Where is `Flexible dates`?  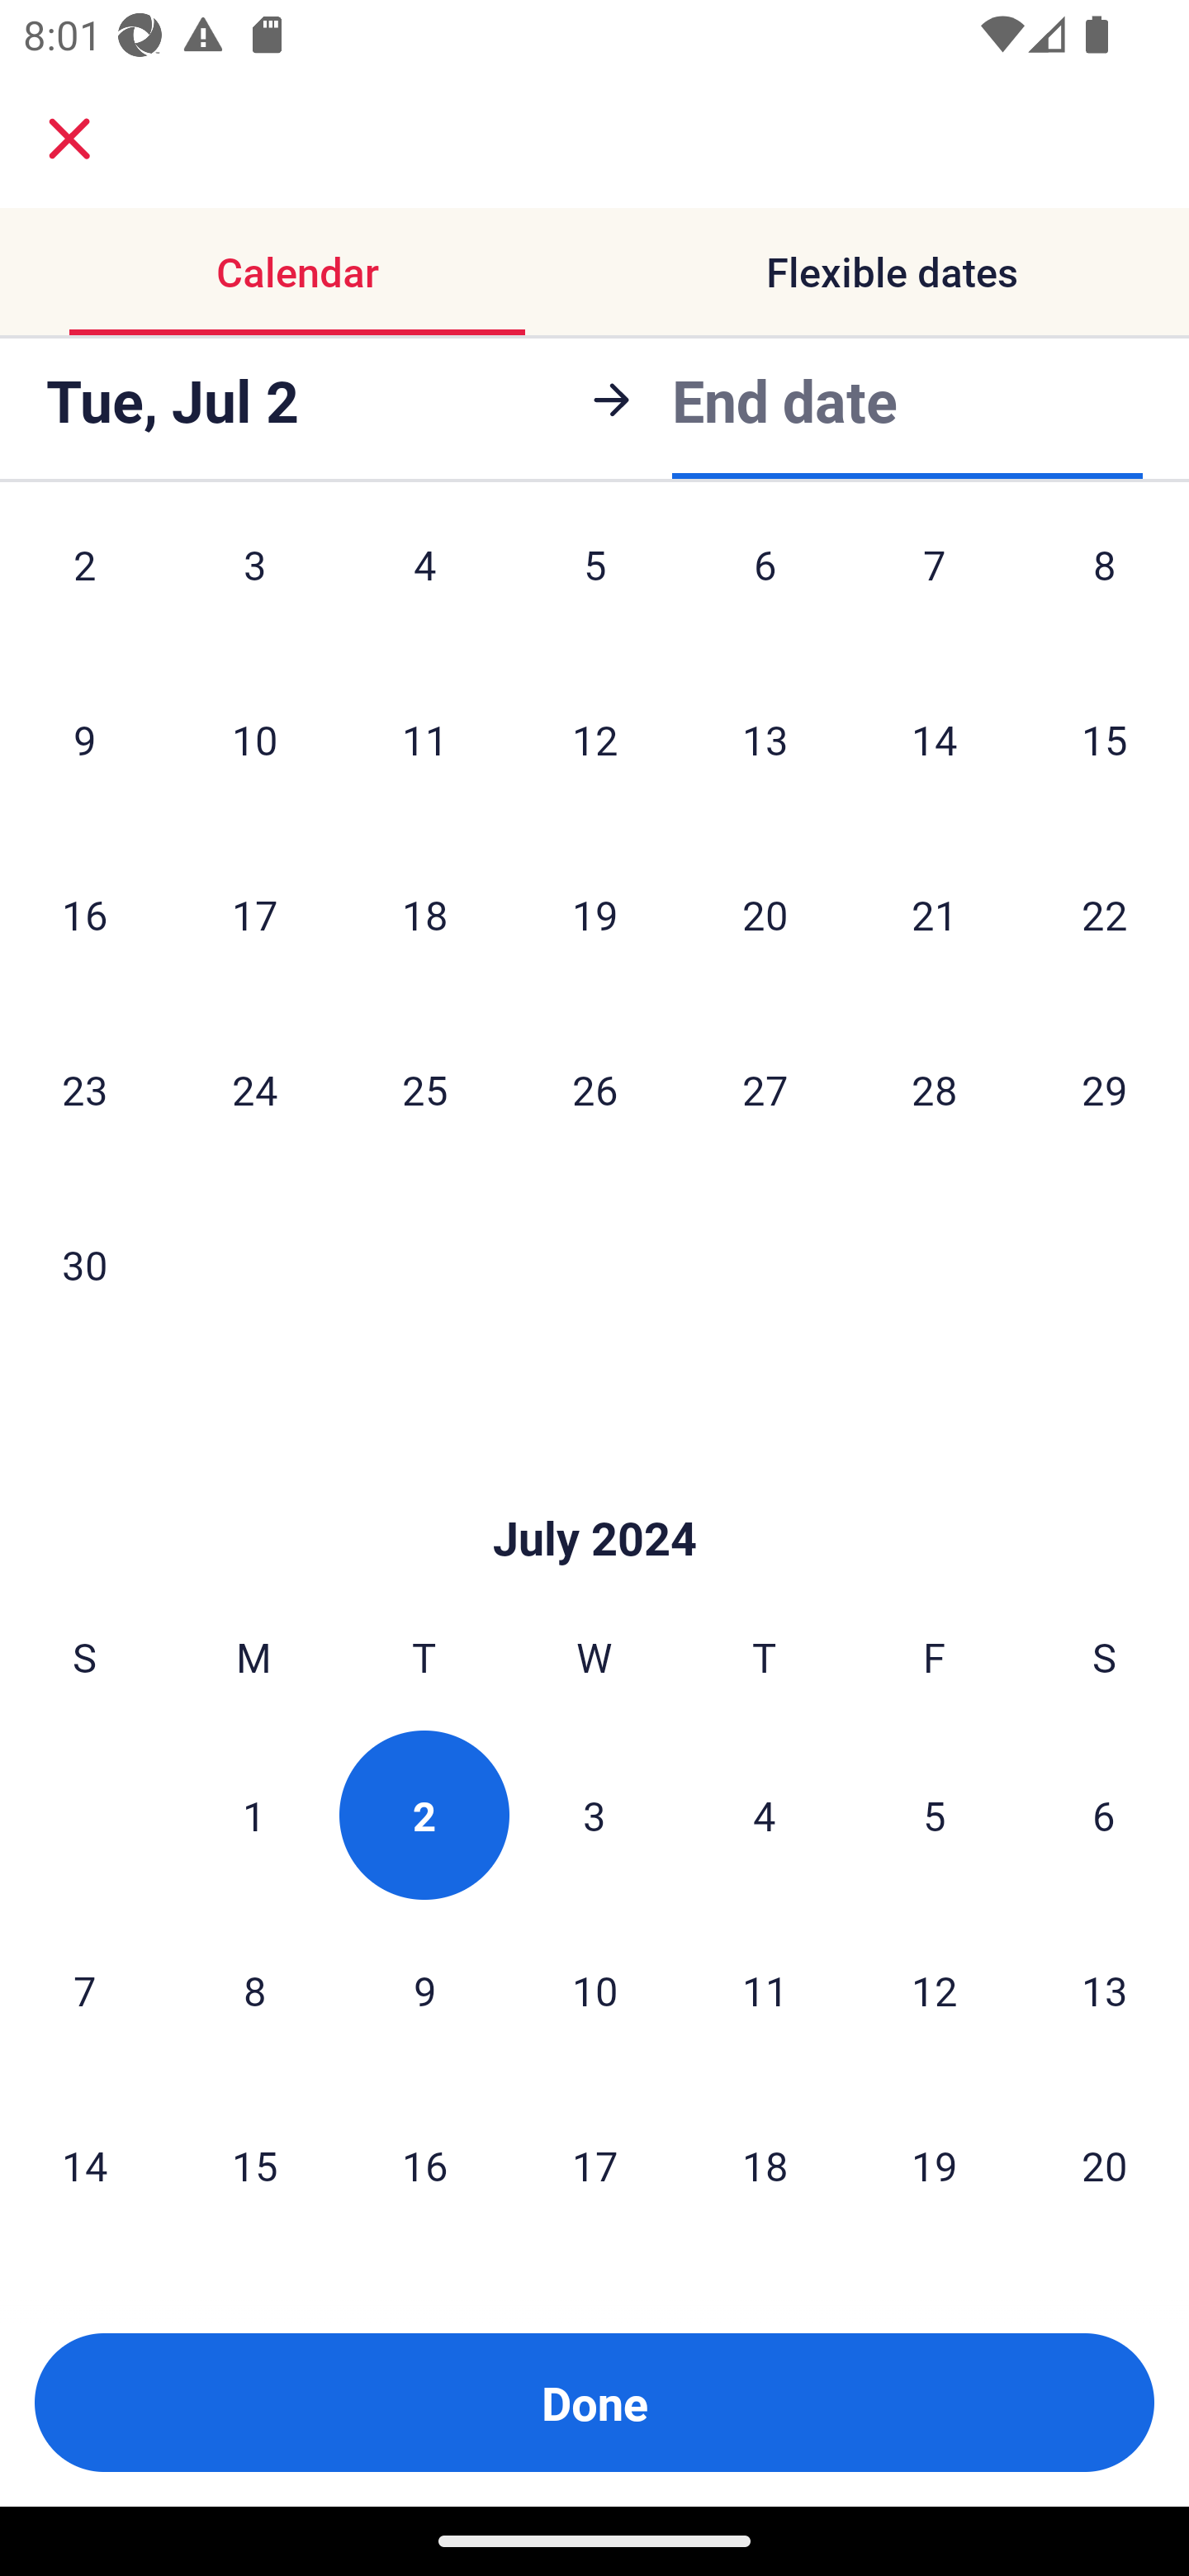 Flexible dates is located at coordinates (892, 271).